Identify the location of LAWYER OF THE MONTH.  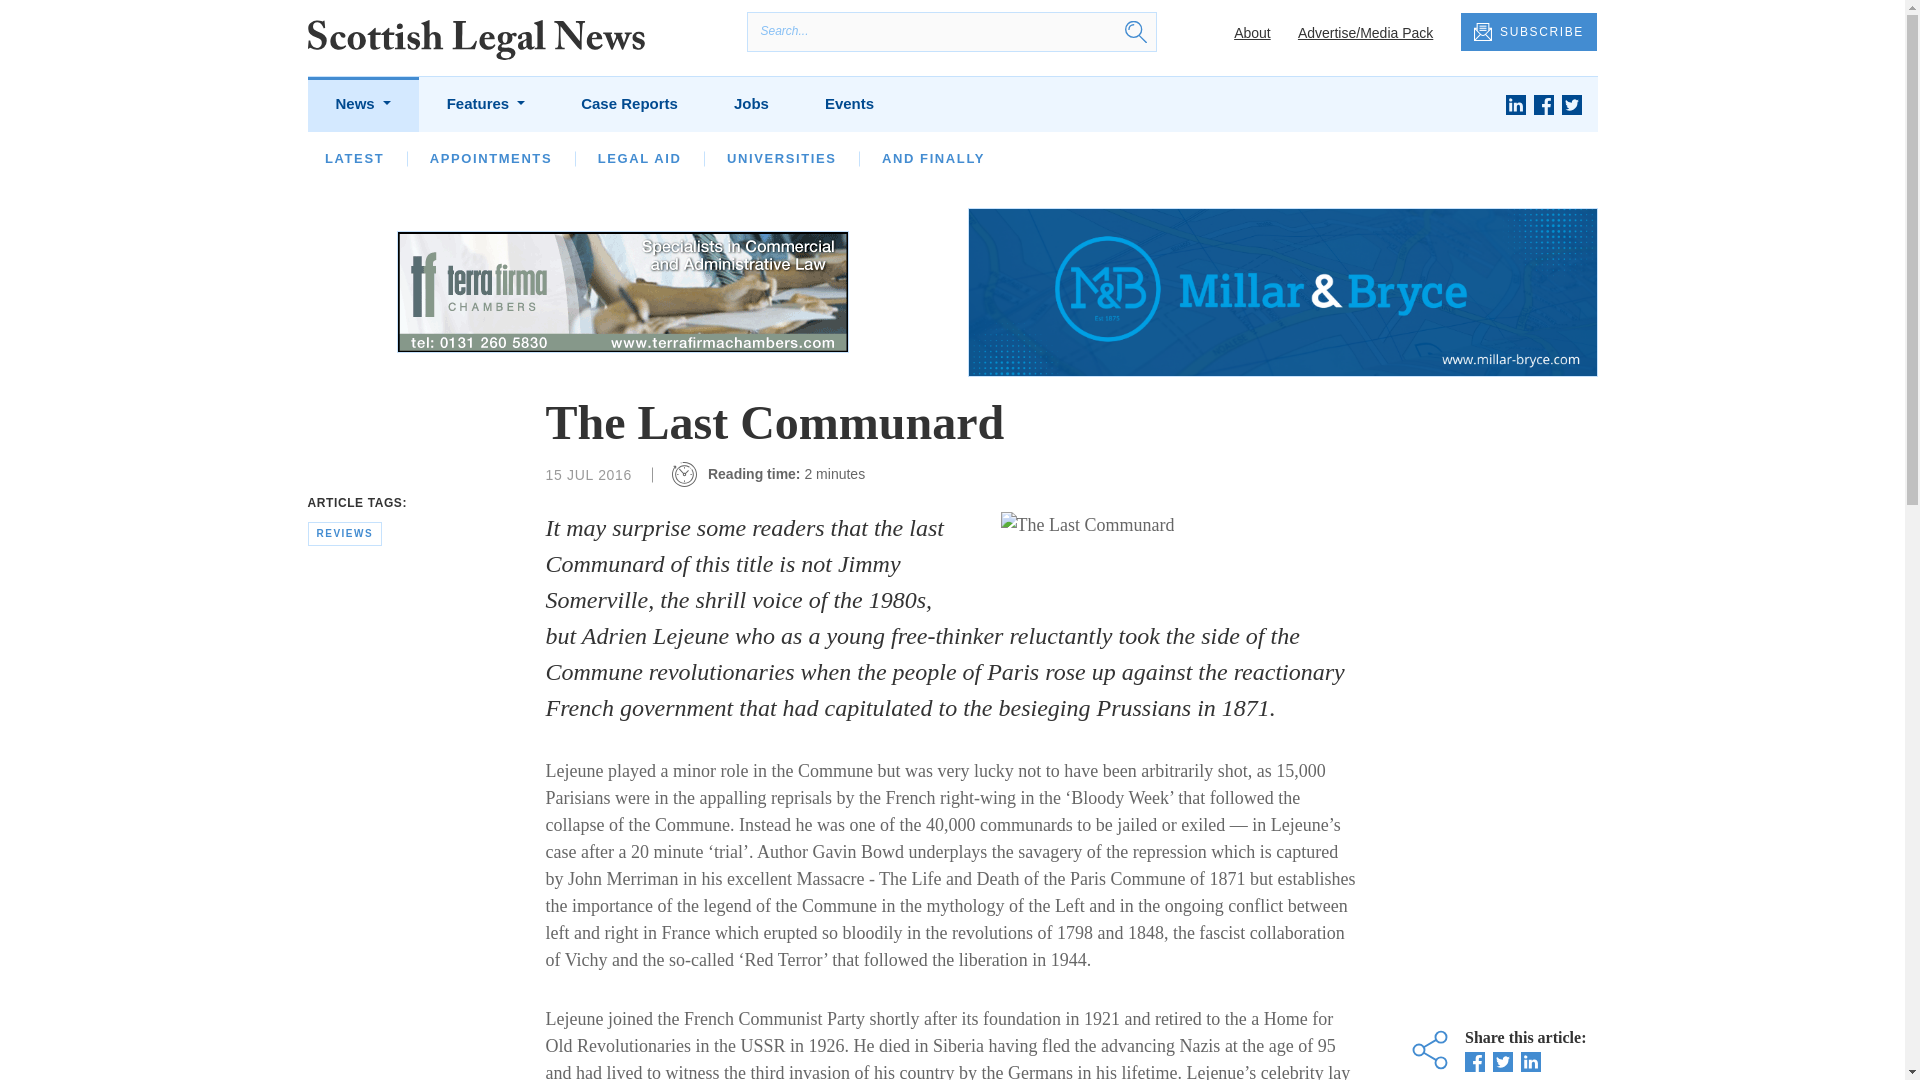
(635, 158).